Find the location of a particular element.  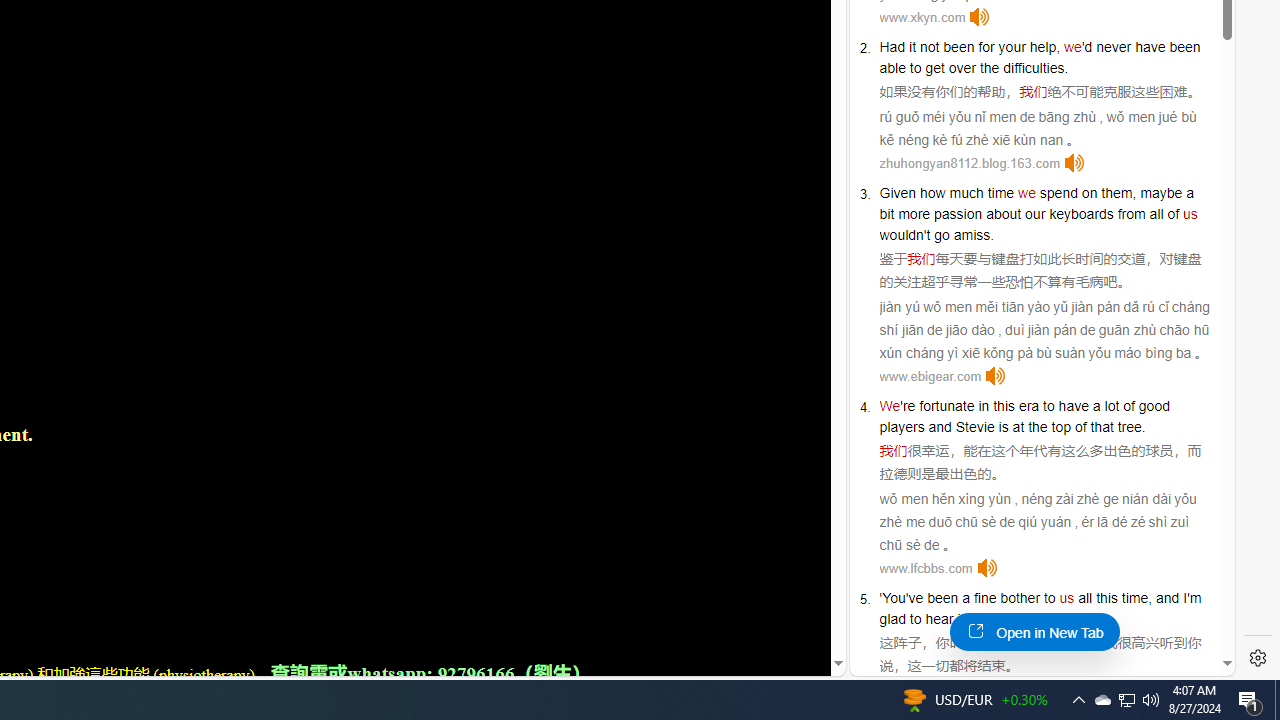

. is located at coordinates (1060, 619).